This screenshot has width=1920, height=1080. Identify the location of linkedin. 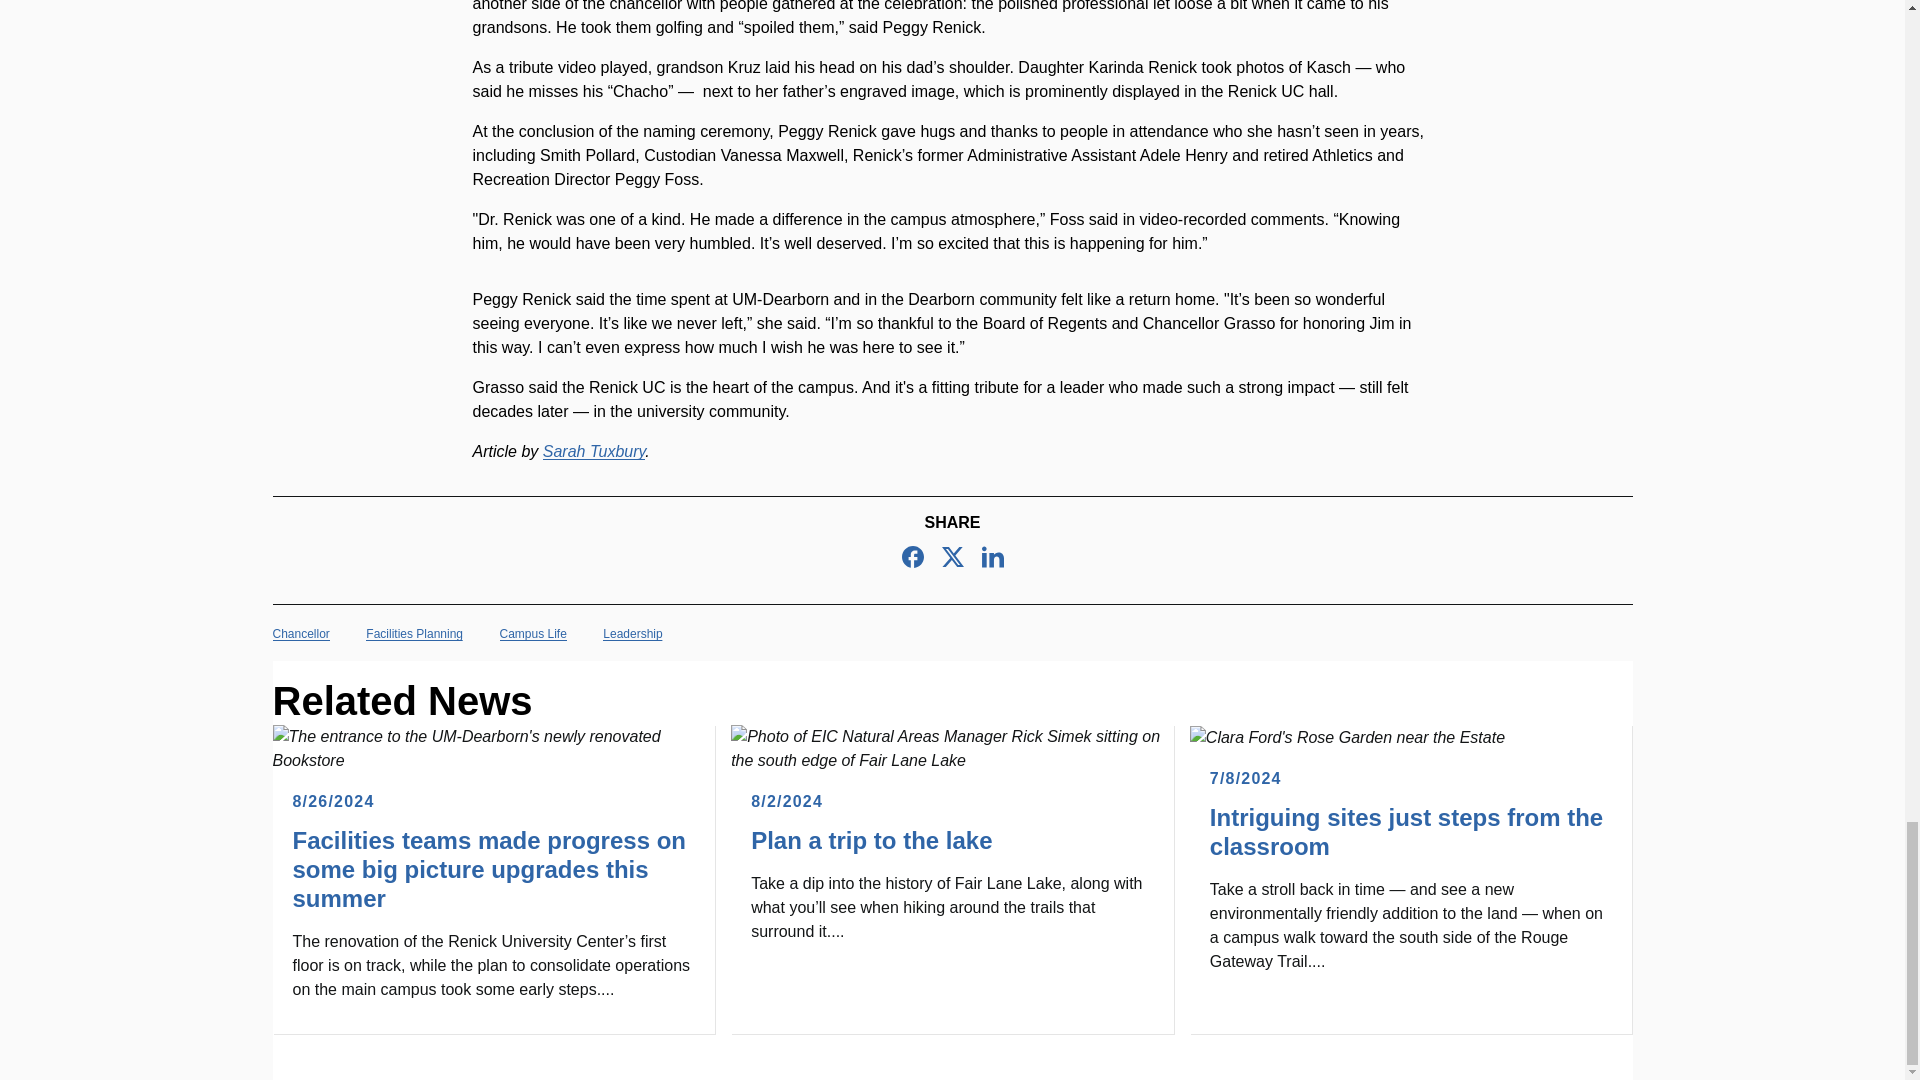
(992, 557).